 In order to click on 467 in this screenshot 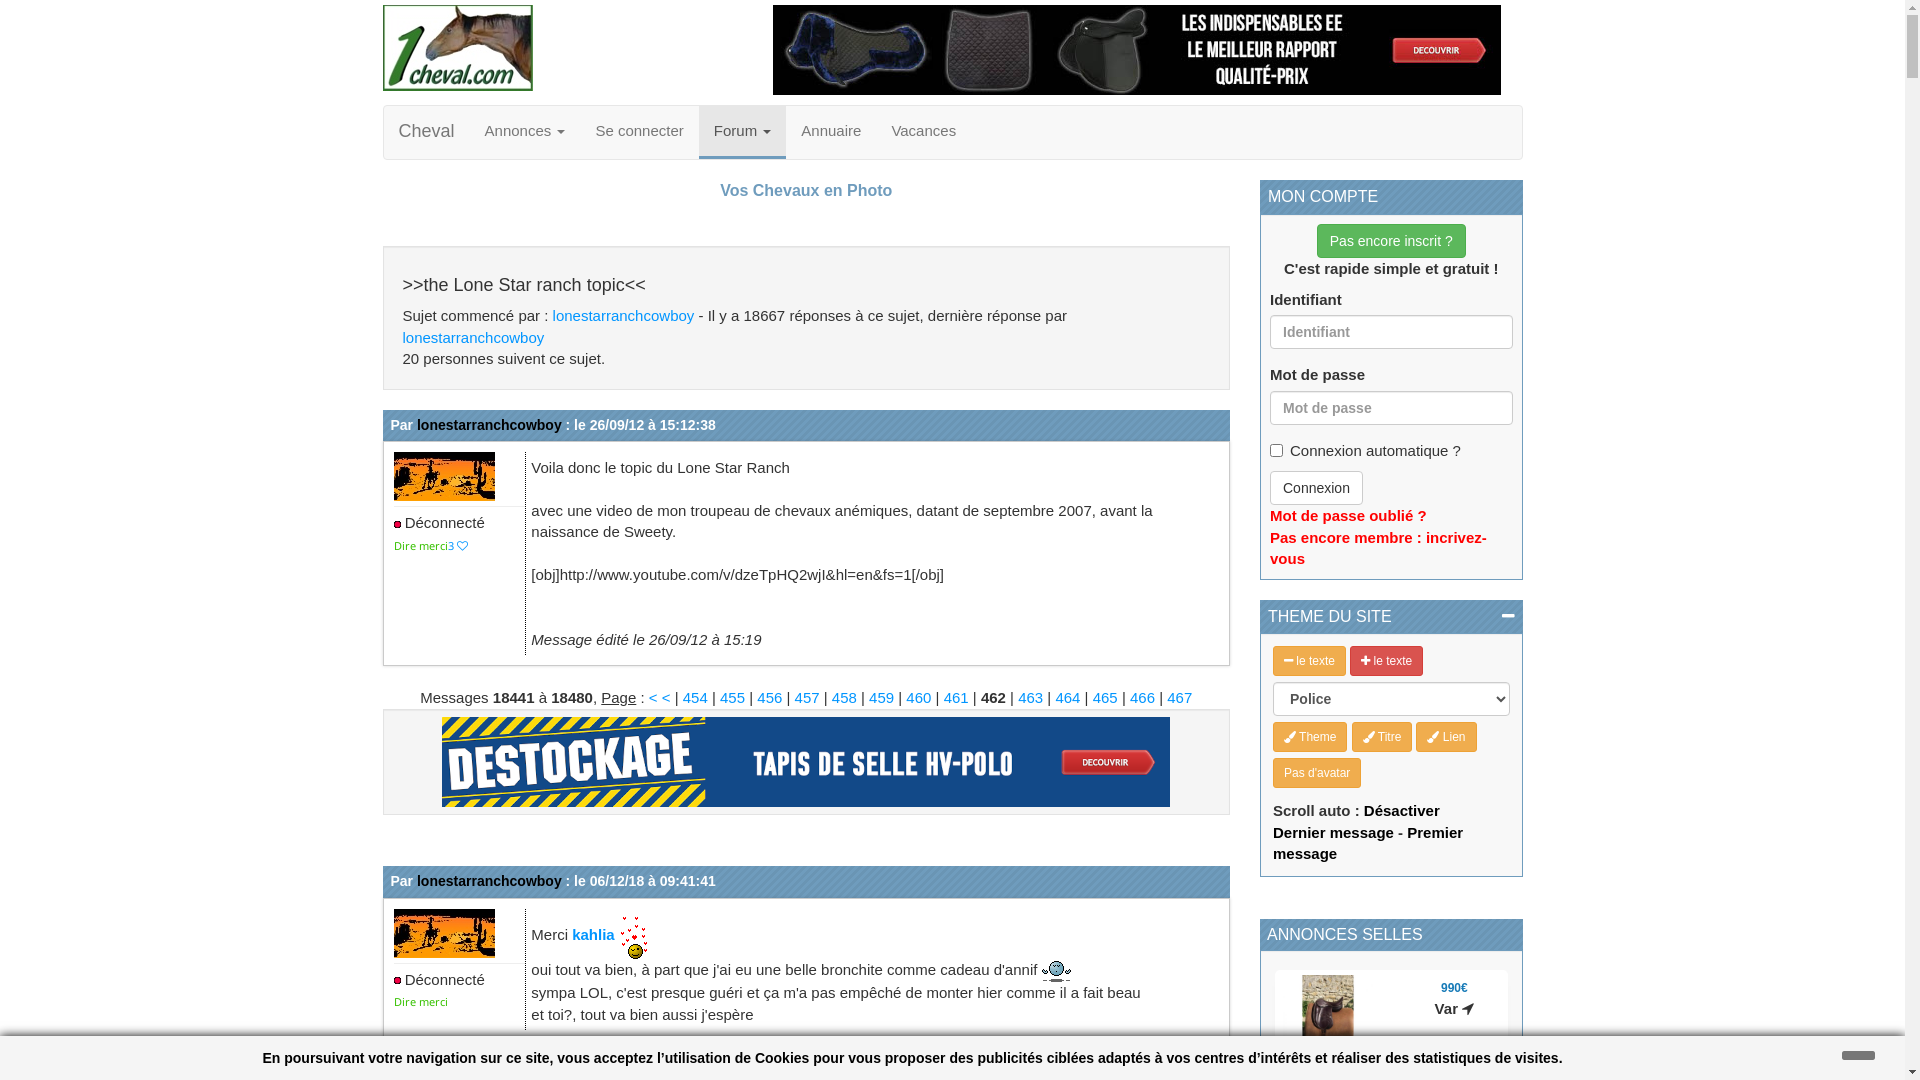, I will do `click(1180, 698)`.